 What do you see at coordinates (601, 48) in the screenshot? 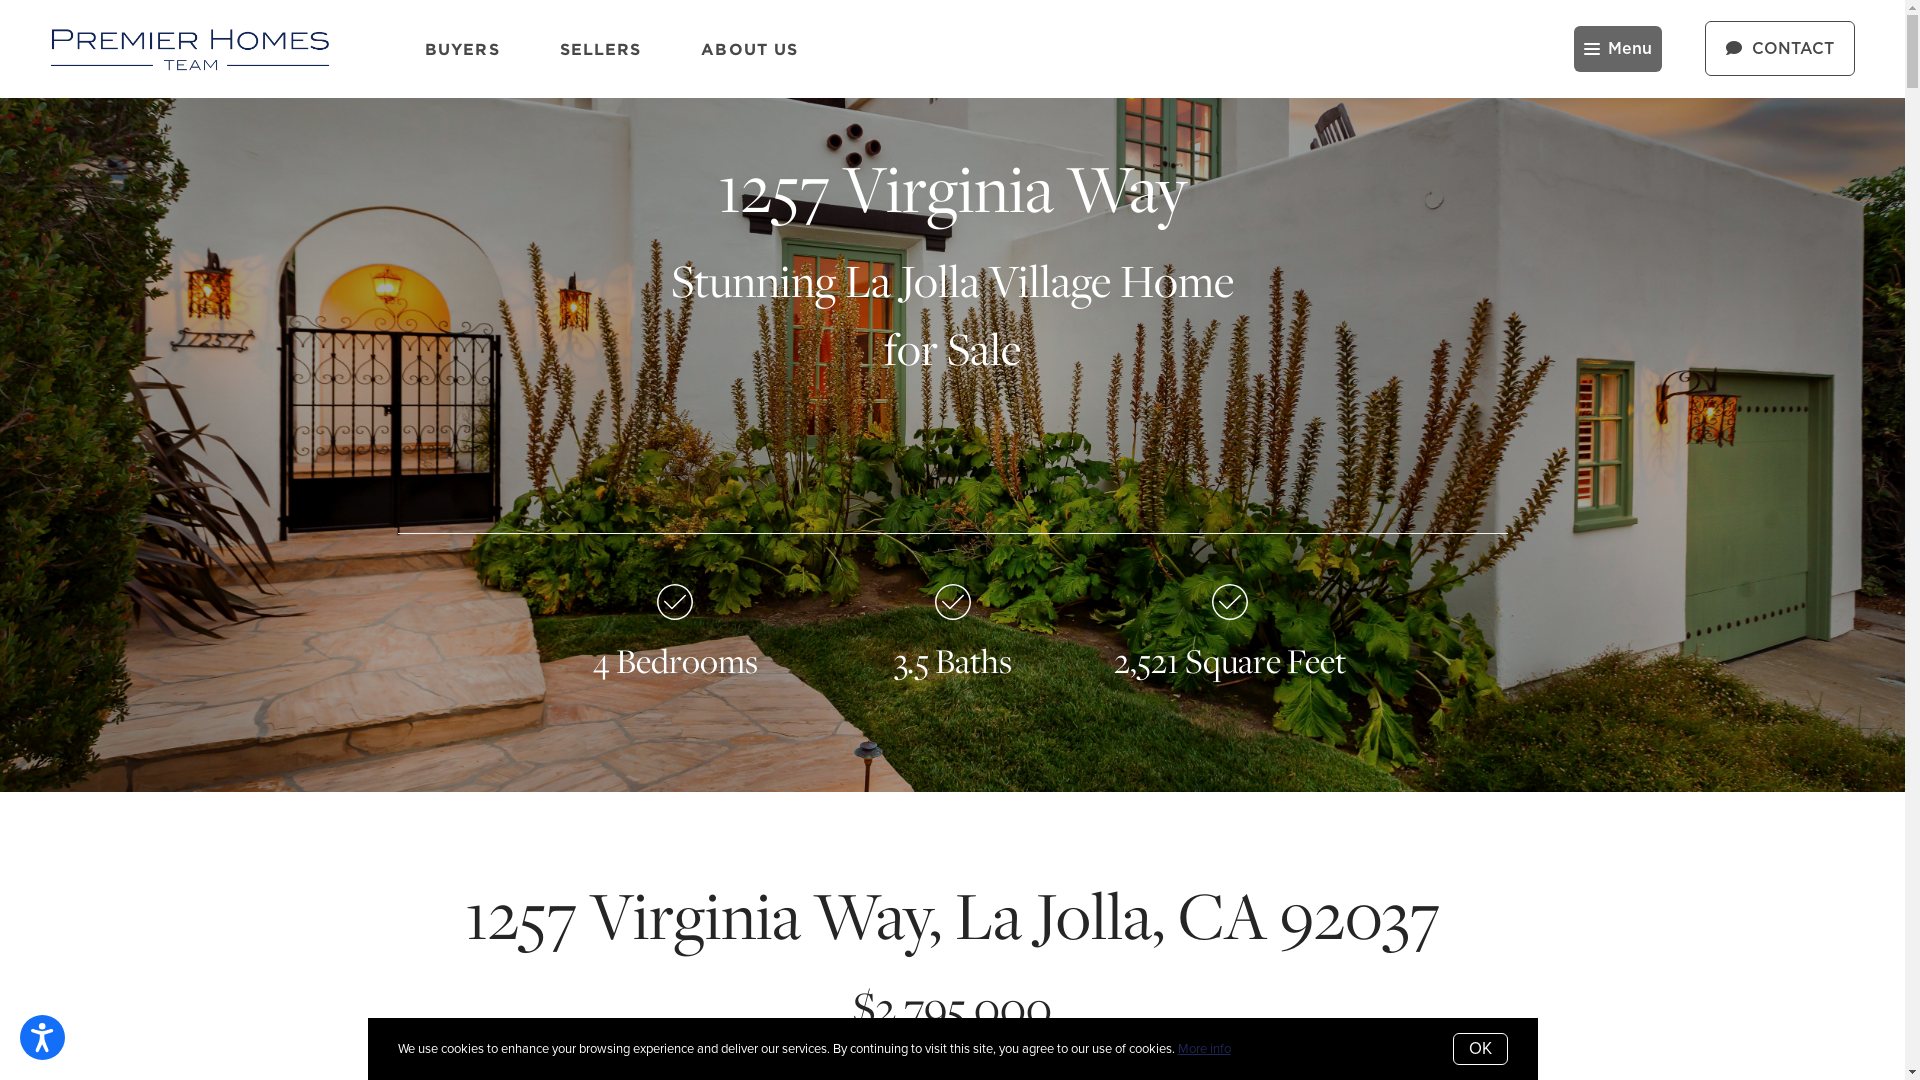
I see `SELLERS` at bounding box center [601, 48].